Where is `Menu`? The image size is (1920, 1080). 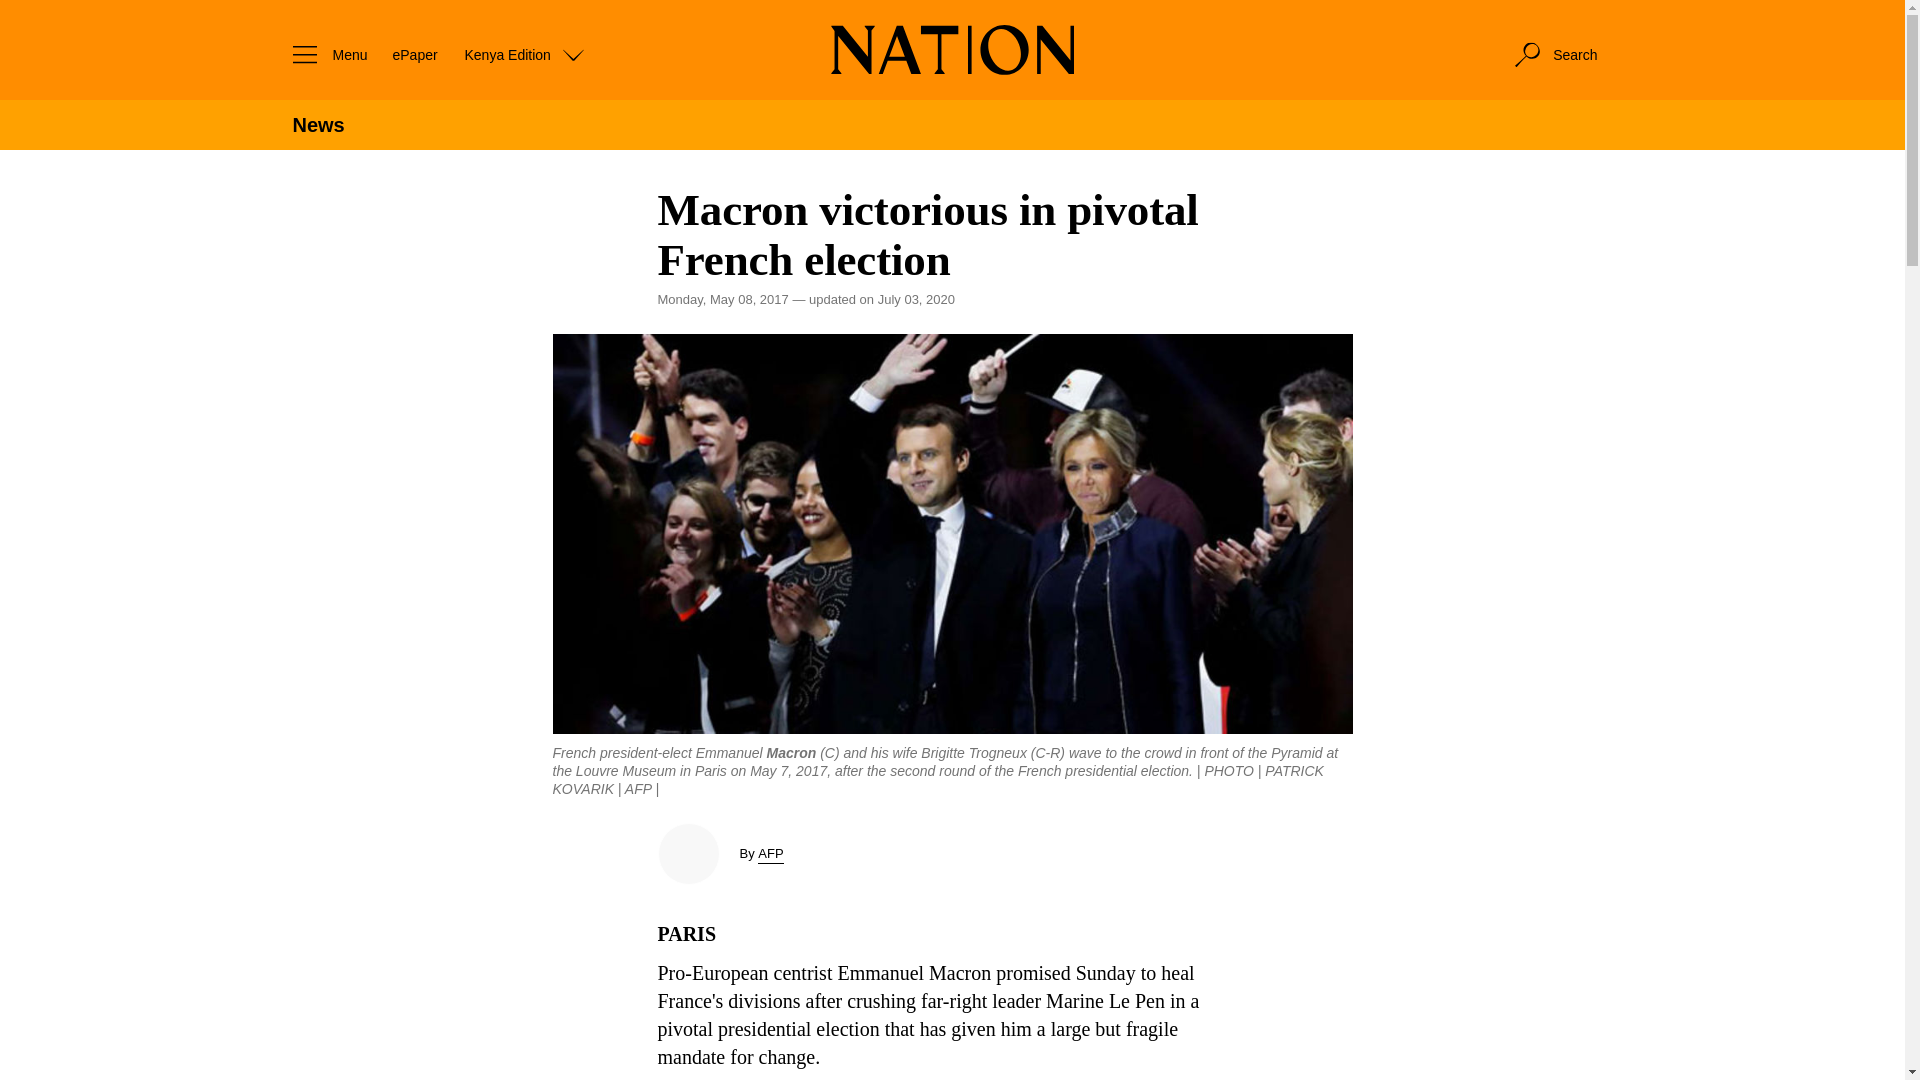 Menu is located at coordinates (324, 54).